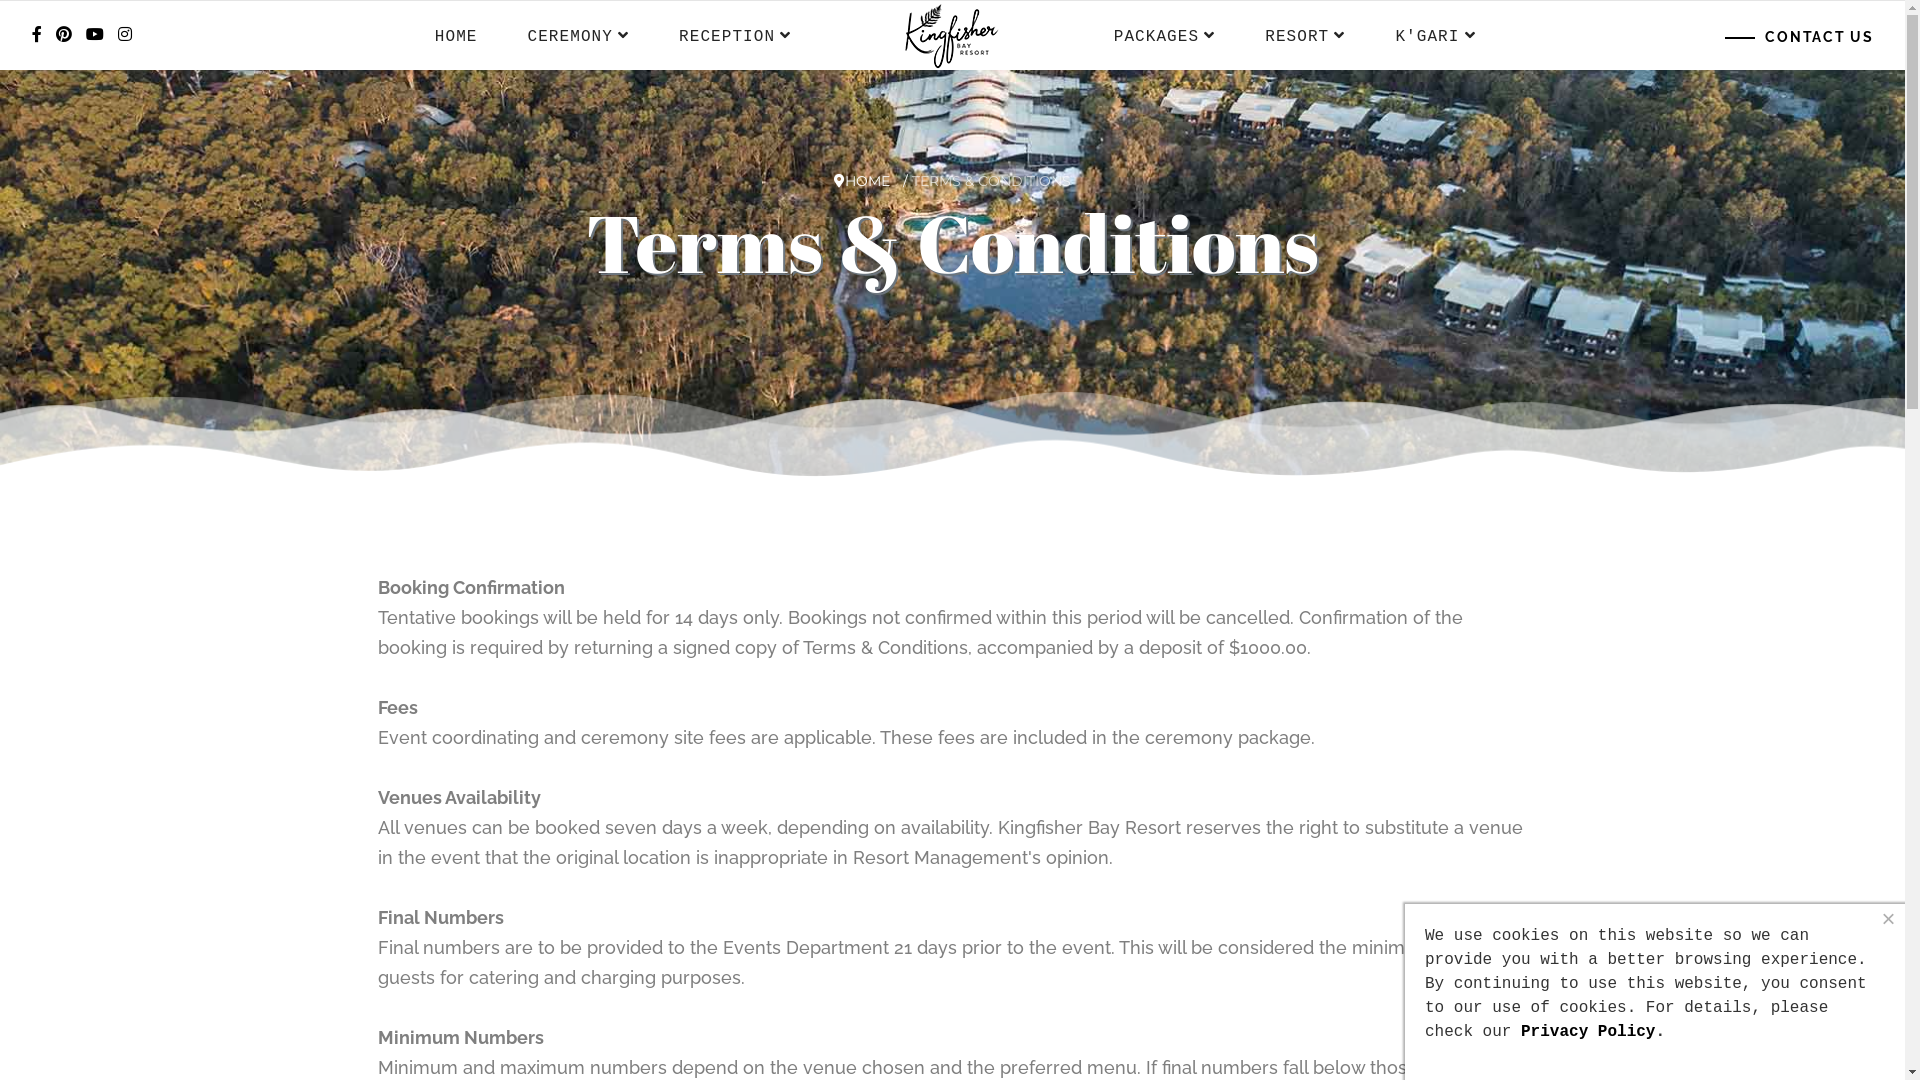  I want to click on HOME, so click(868, 181).